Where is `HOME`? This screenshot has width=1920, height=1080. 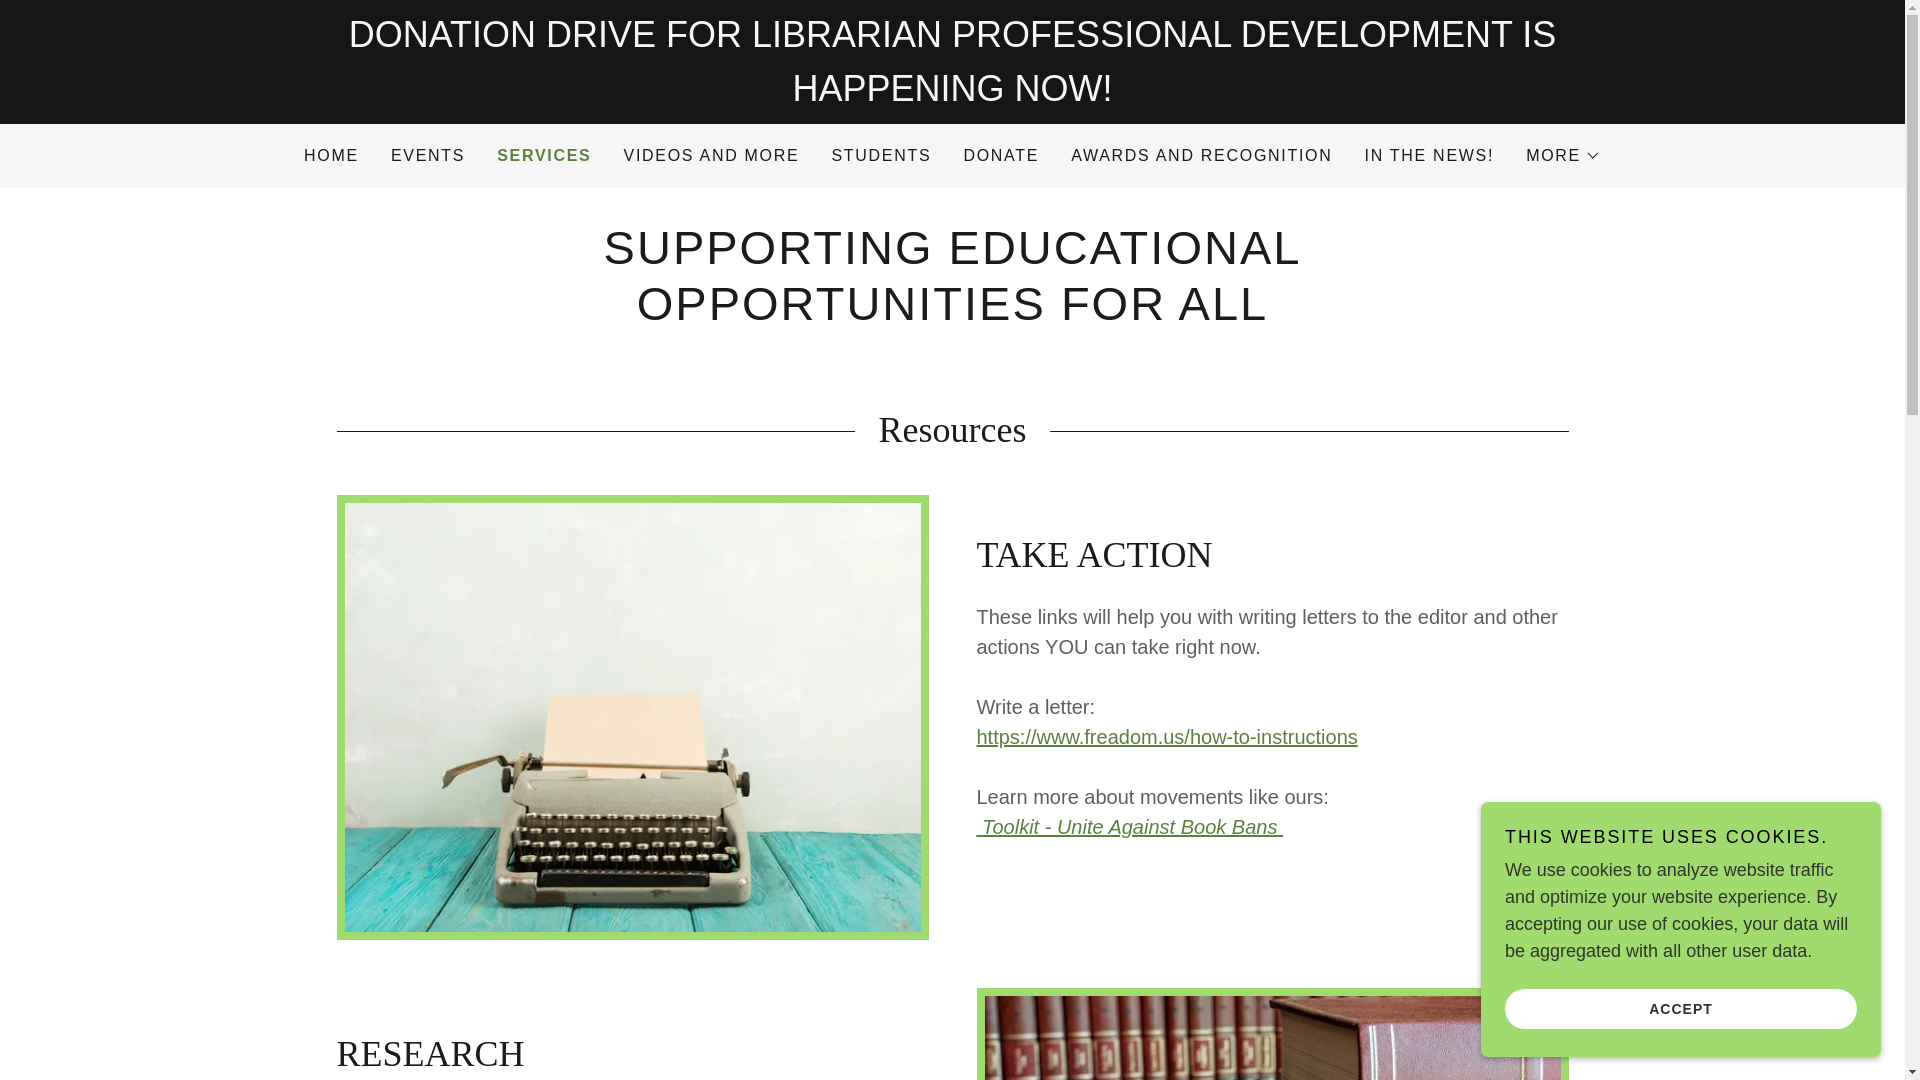 HOME is located at coordinates (330, 156).